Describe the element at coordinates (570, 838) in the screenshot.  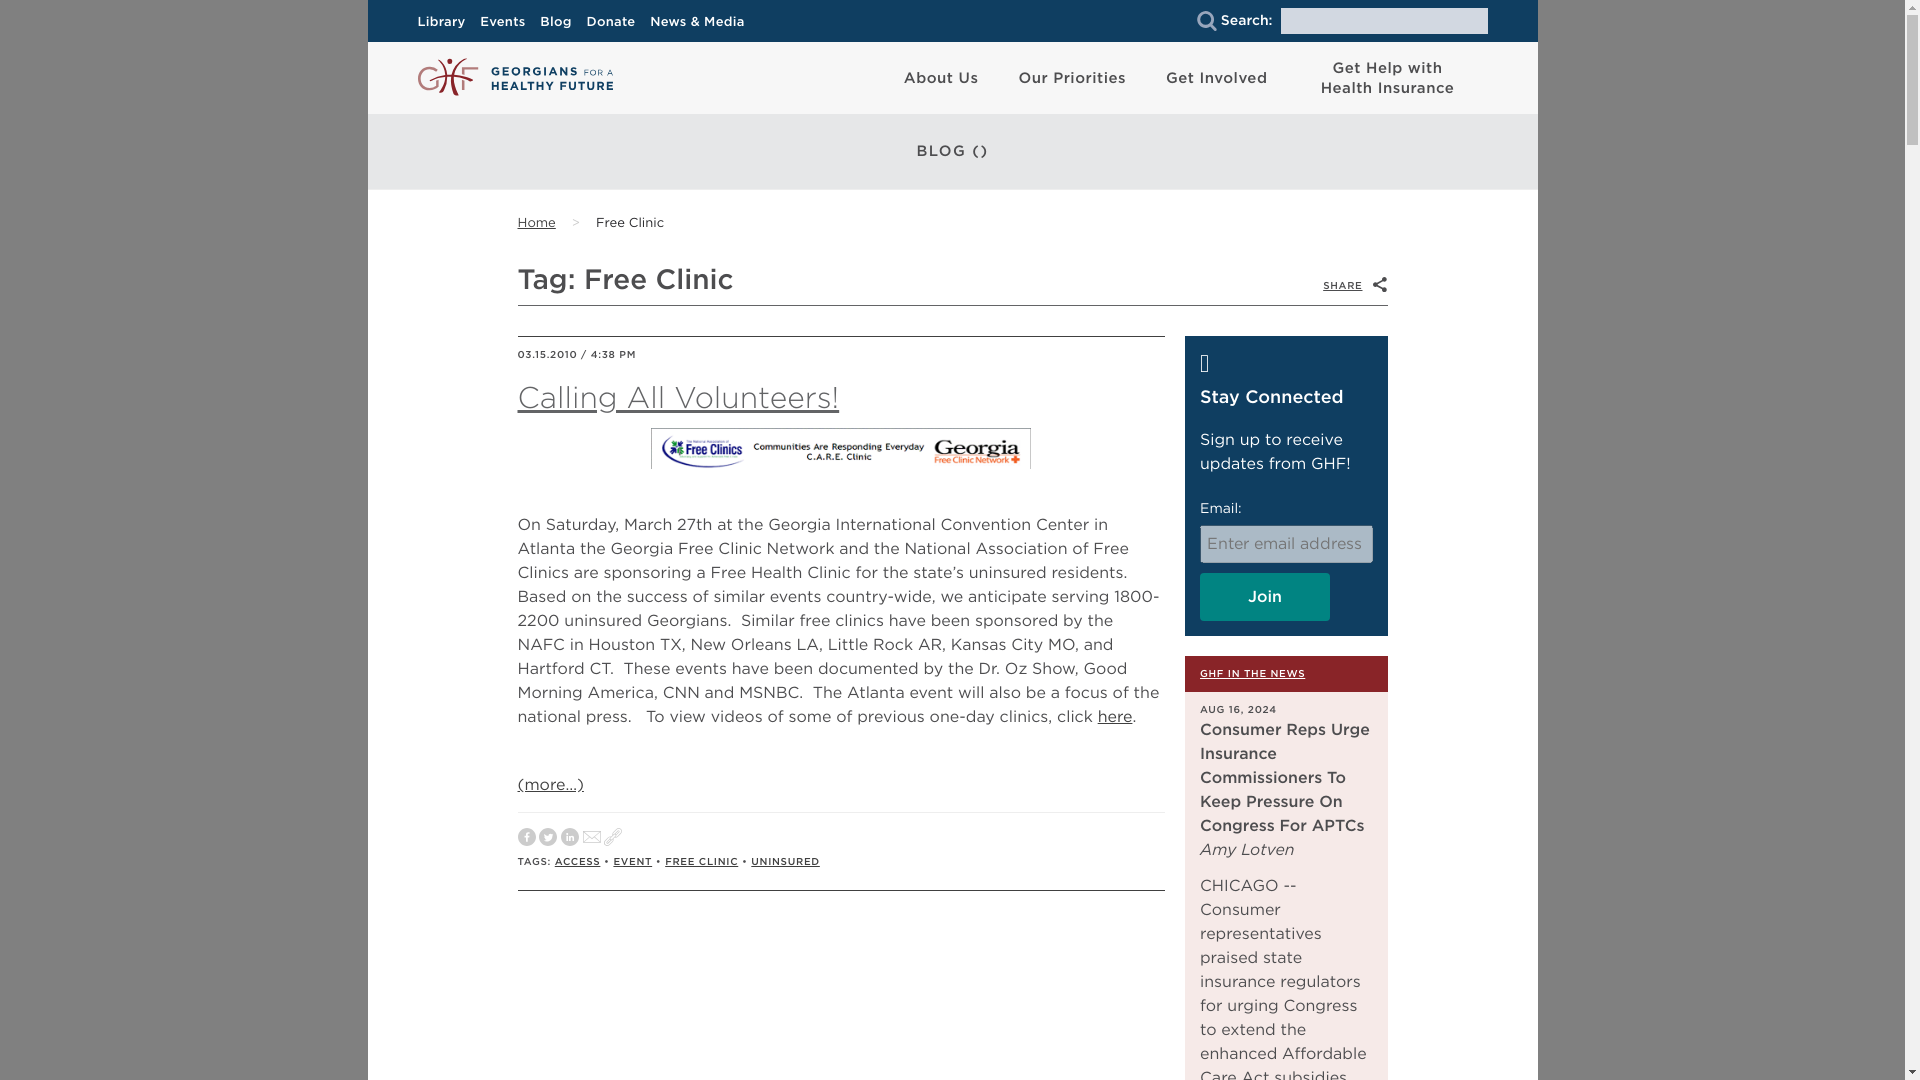
I see `Share on linkedin` at that location.